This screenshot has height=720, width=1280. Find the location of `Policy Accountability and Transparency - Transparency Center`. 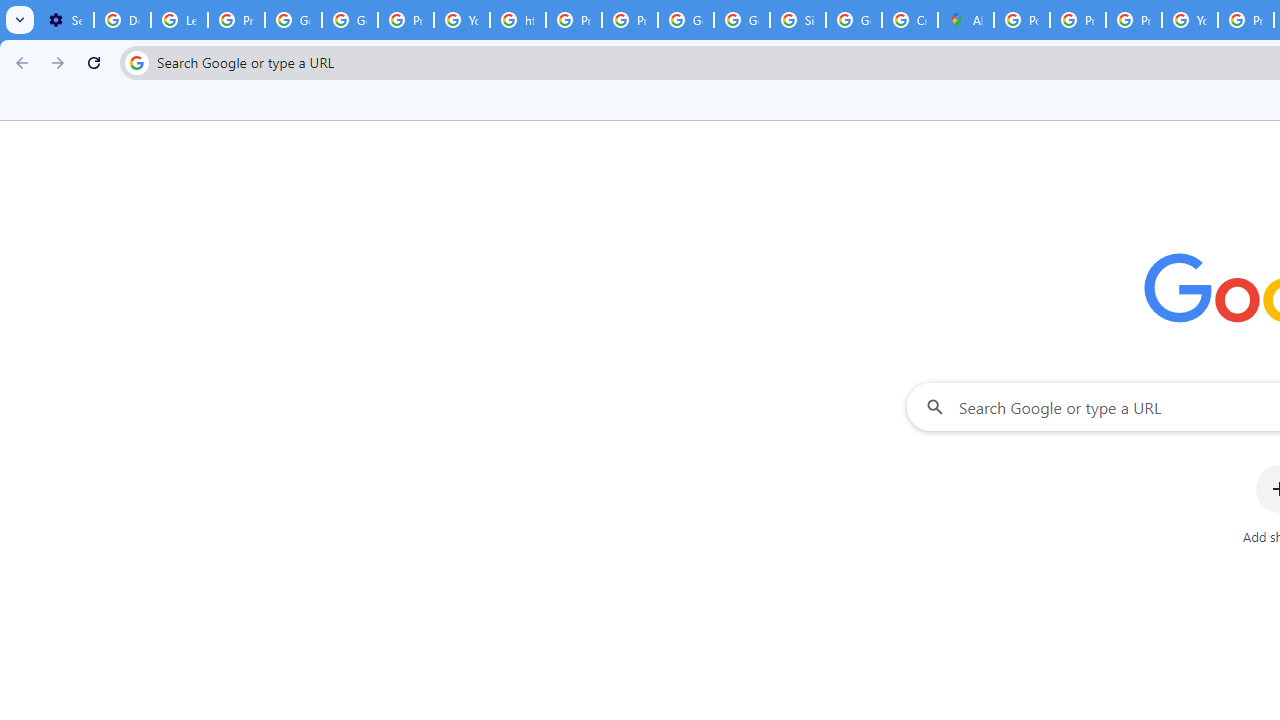

Policy Accountability and Transparency - Transparency Center is located at coordinates (1022, 20).